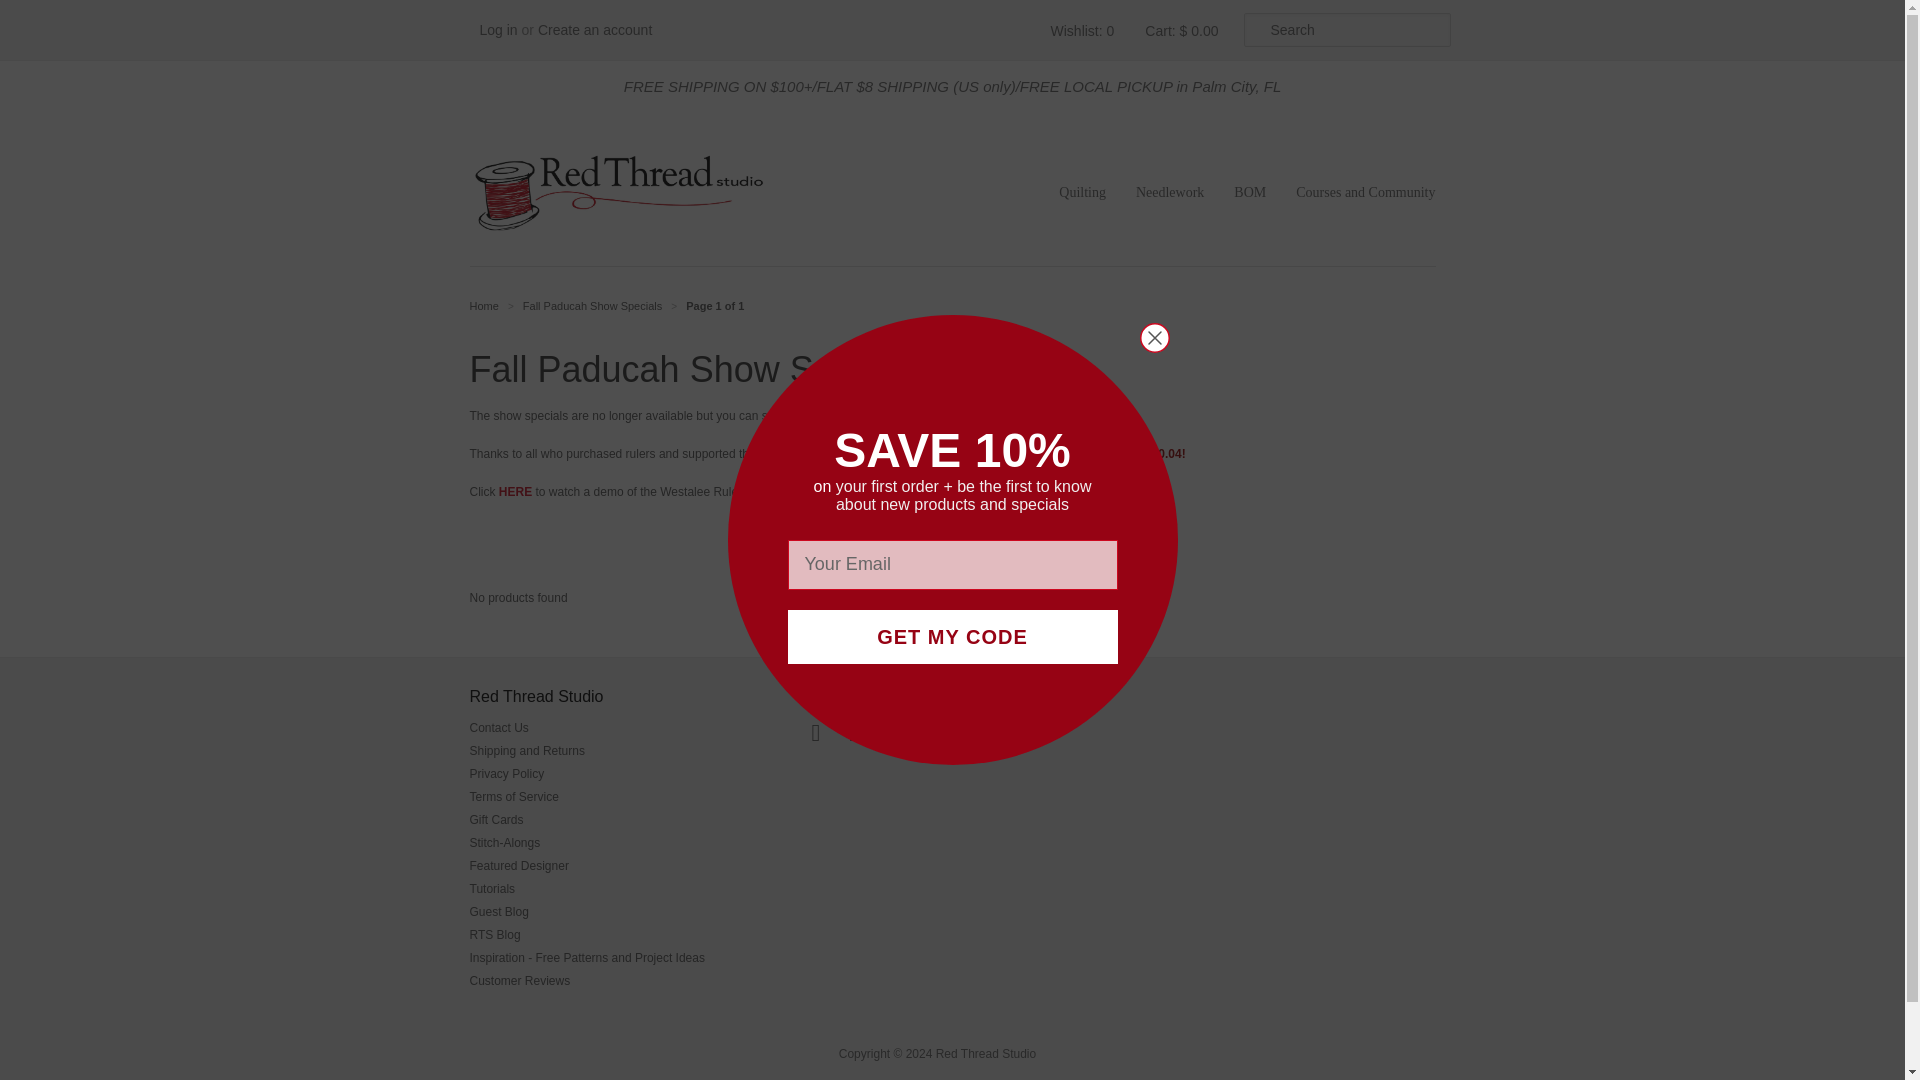 The width and height of the screenshot is (1920, 1080). I want to click on Guest Blog, so click(500, 912).